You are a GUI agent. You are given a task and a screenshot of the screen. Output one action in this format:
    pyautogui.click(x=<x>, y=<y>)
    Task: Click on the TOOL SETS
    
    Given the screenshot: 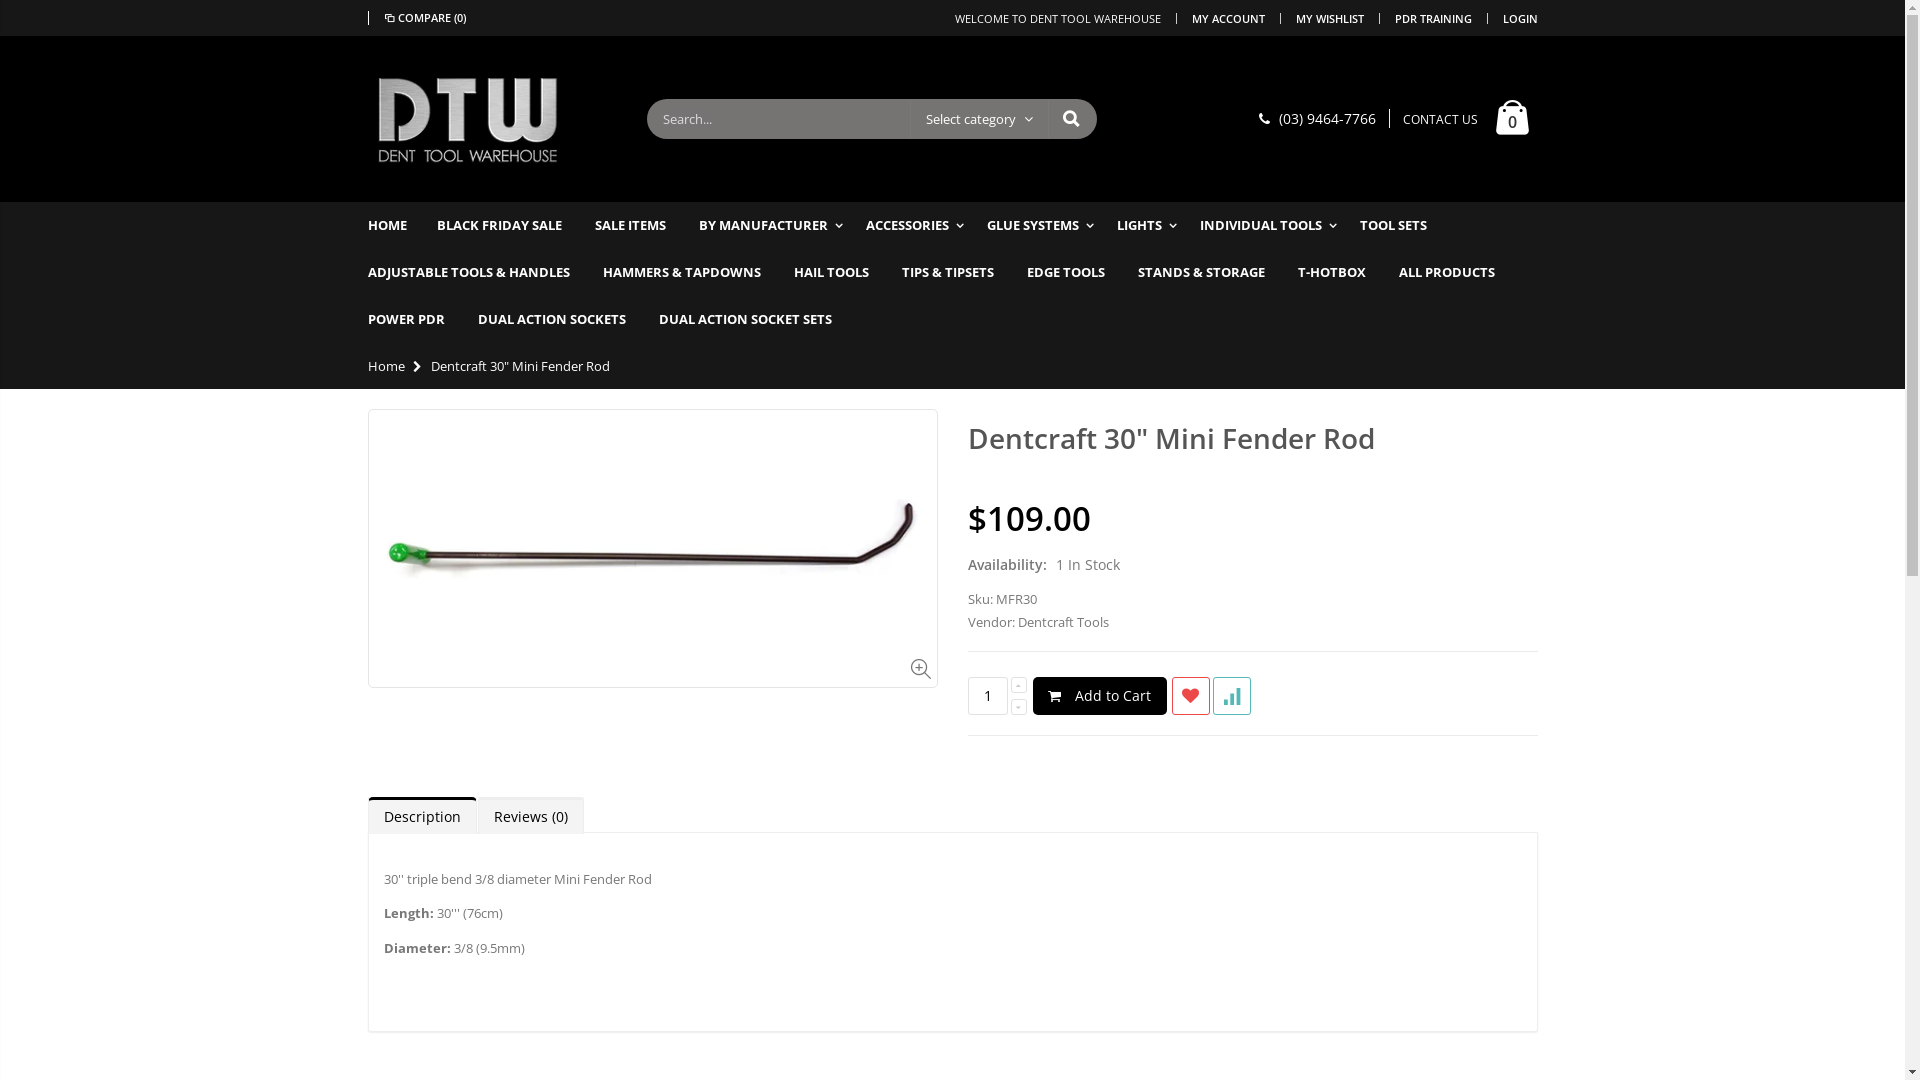 What is the action you would take?
    pyautogui.click(x=1404, y=226)
    